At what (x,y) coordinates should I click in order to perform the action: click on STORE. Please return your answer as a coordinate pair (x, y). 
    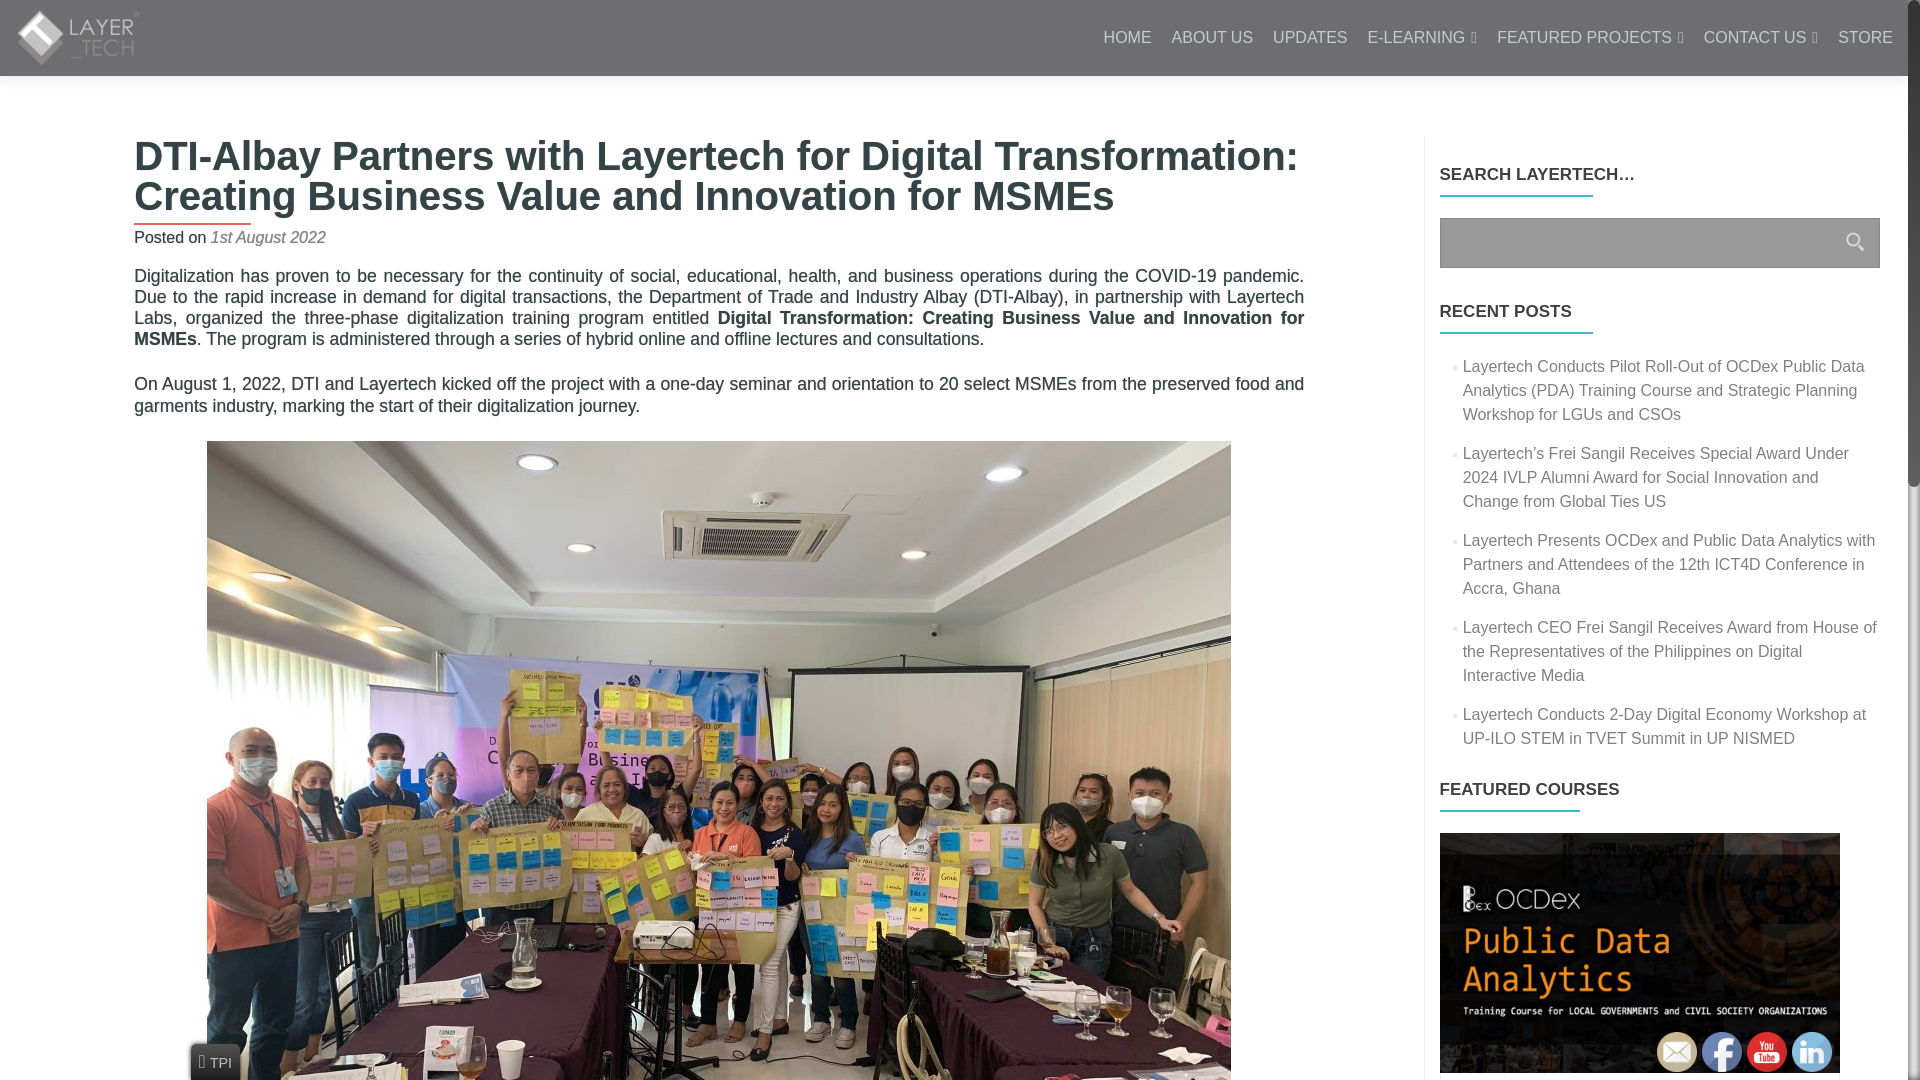
    Looking at the image, I should click on (1865, 38).